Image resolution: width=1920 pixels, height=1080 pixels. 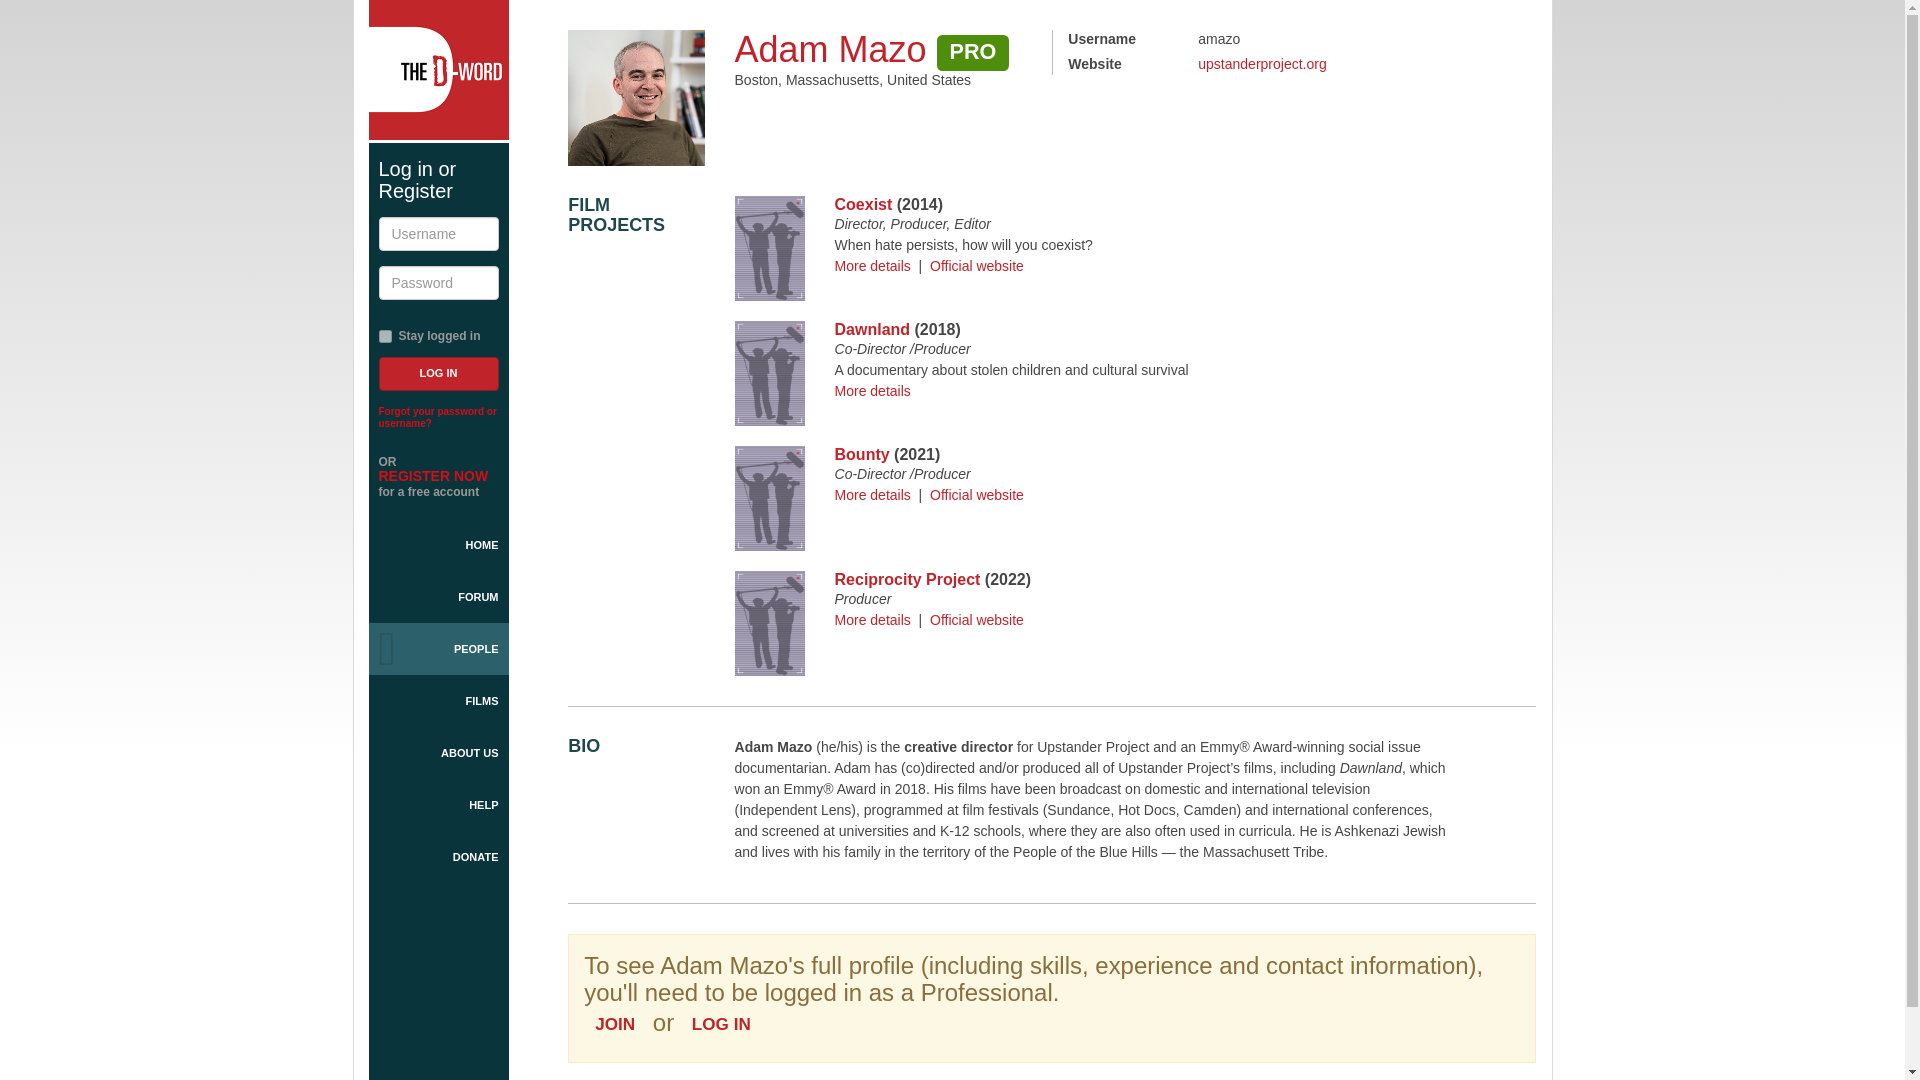 I want to click on Official website, so click(x=976, y=620).